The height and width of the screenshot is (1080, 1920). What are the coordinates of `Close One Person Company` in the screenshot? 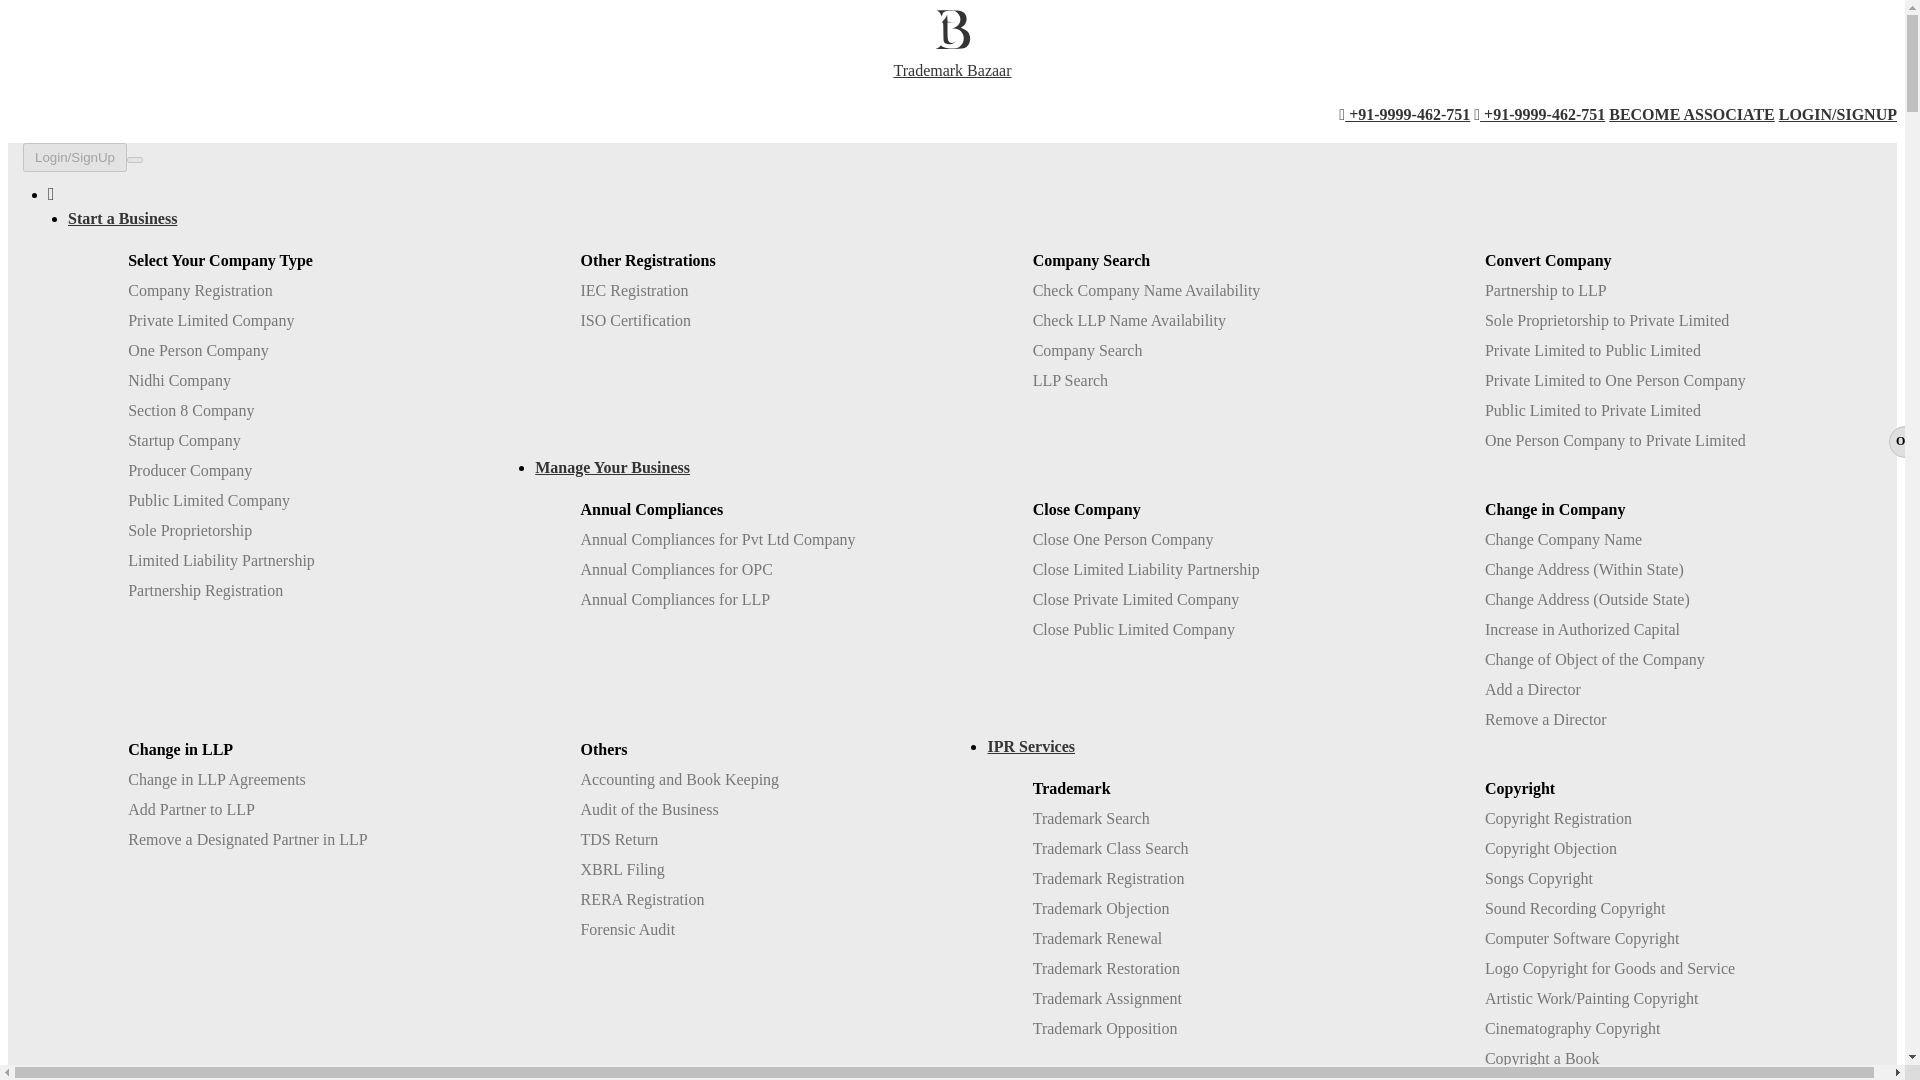 It's located at (1122, 539).